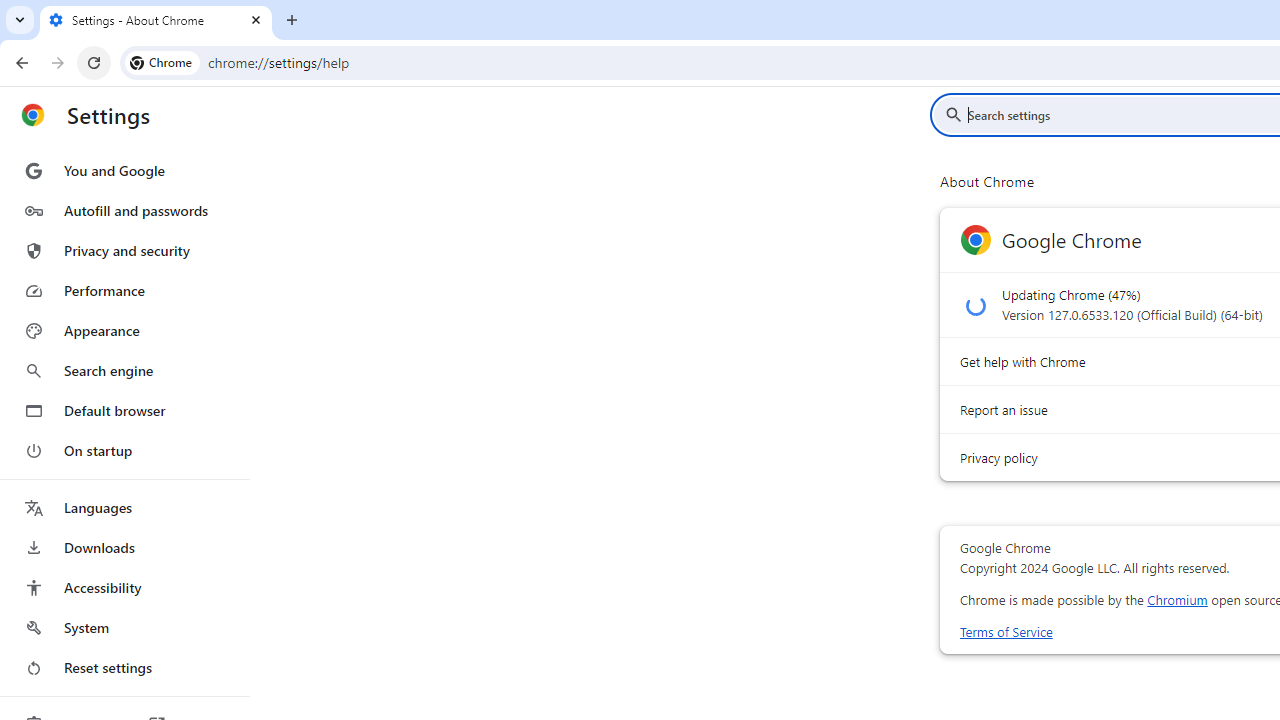 Image resolution: width=1280 pixels, height=720 pixels. Describe the element at coordinates (124, 668) in the screenshot. I see `Reset settings` at that location.